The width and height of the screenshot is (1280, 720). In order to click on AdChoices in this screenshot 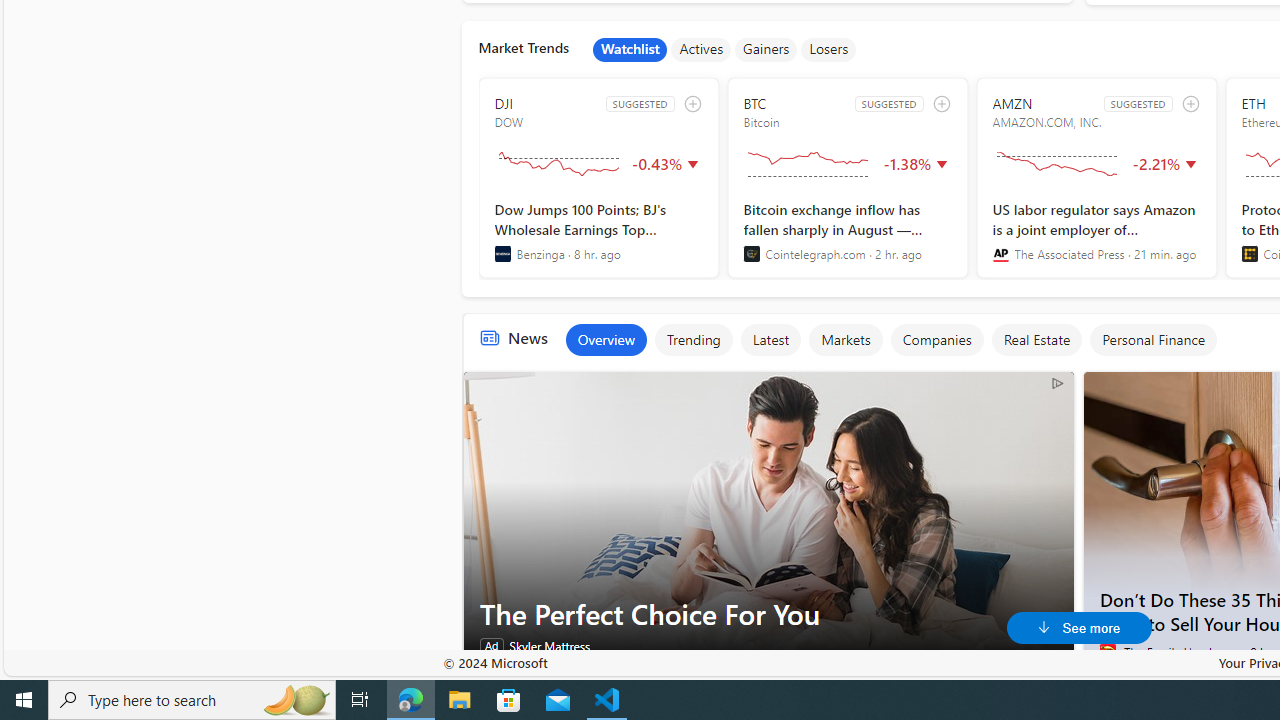, I will do `click(1056, 382)`.